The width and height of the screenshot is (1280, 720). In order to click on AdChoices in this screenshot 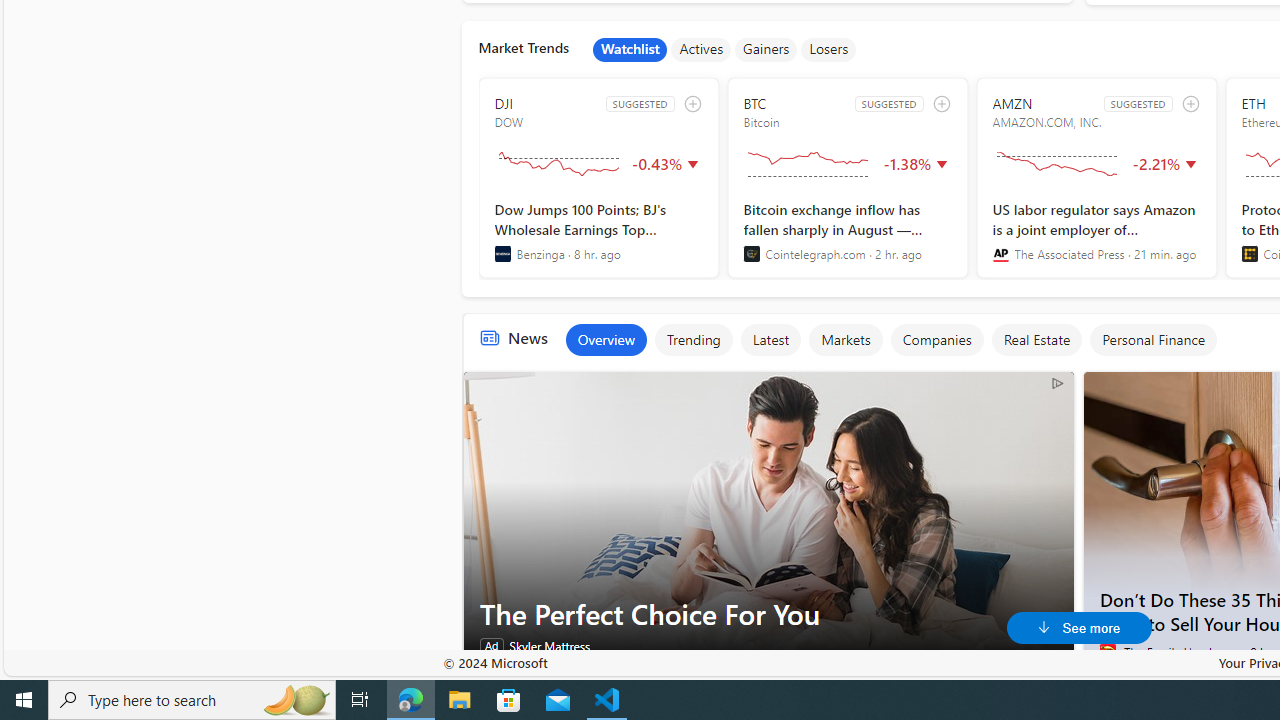, I will do `click(1056, 382)`.